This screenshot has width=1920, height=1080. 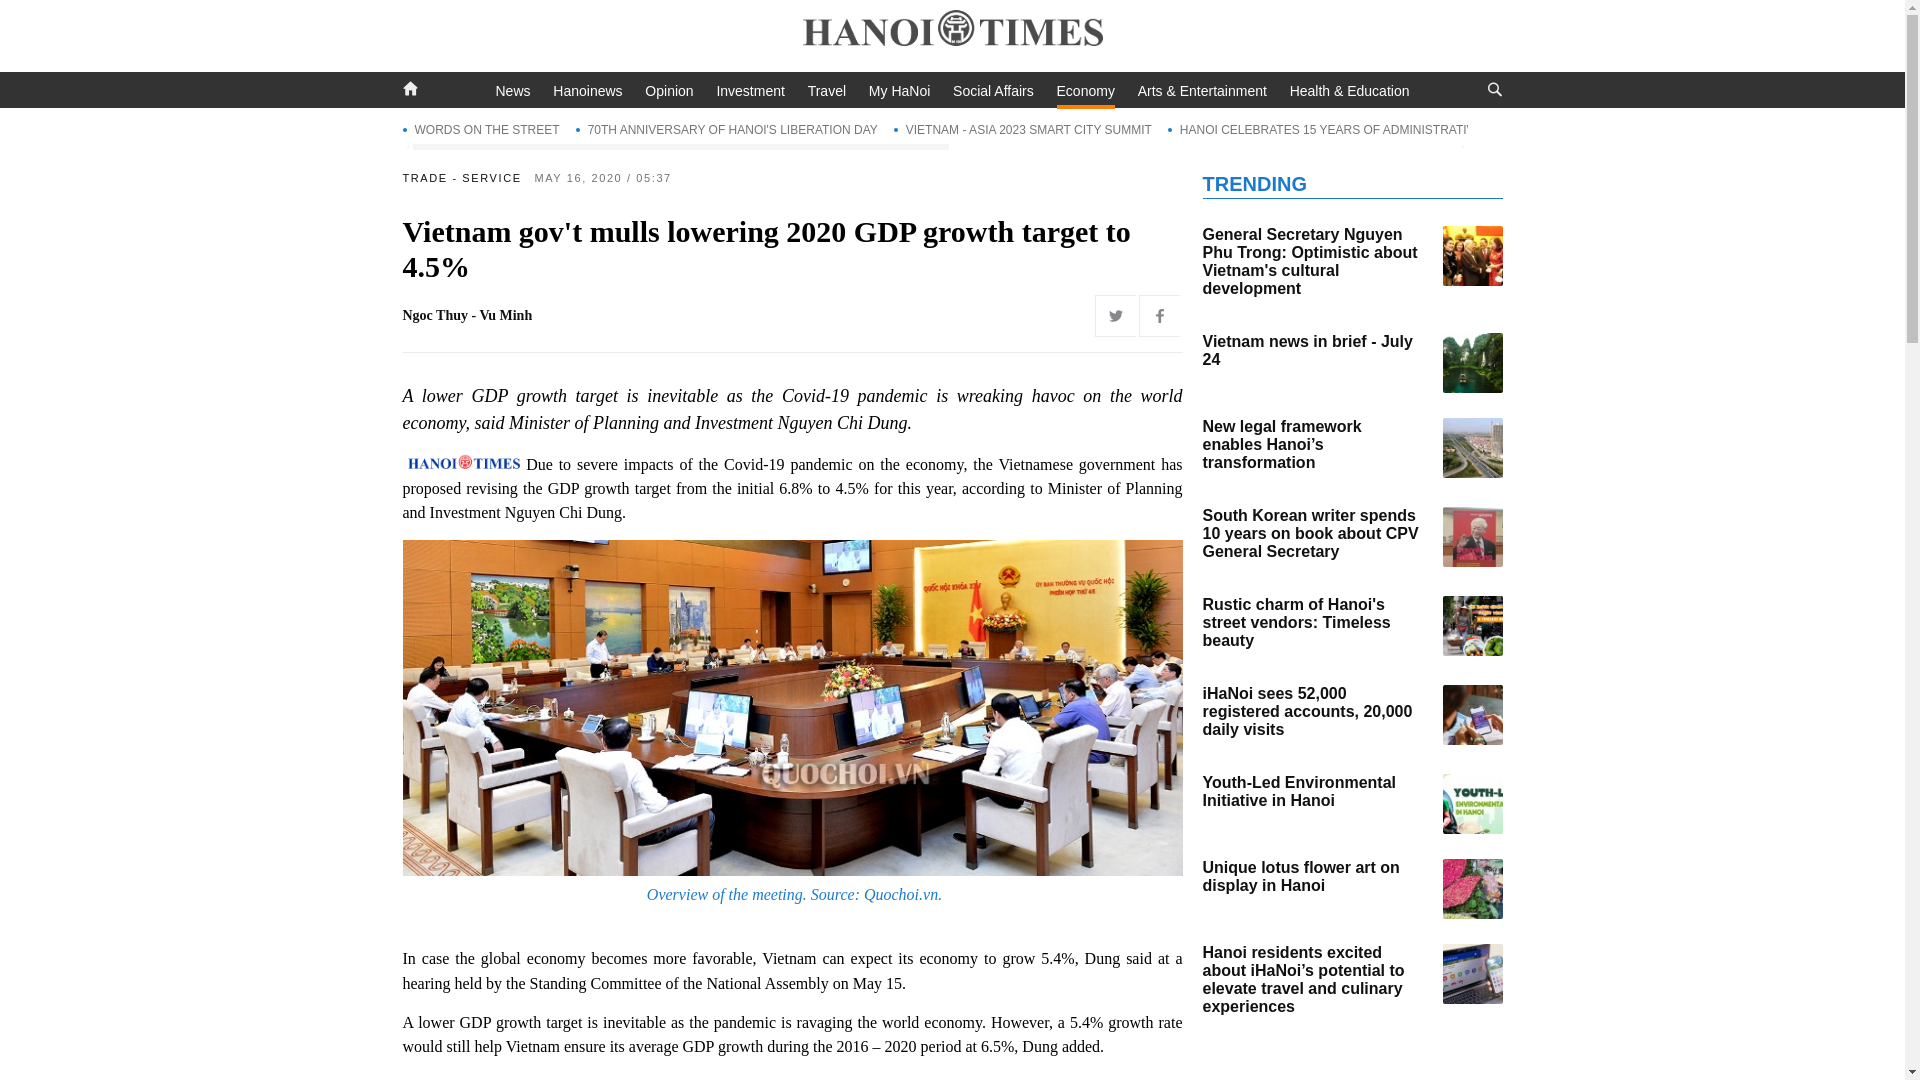 What do you see at coordinates (669, 91) in the screenshot?
I see `Opinion` at bounding box center [669, 91].